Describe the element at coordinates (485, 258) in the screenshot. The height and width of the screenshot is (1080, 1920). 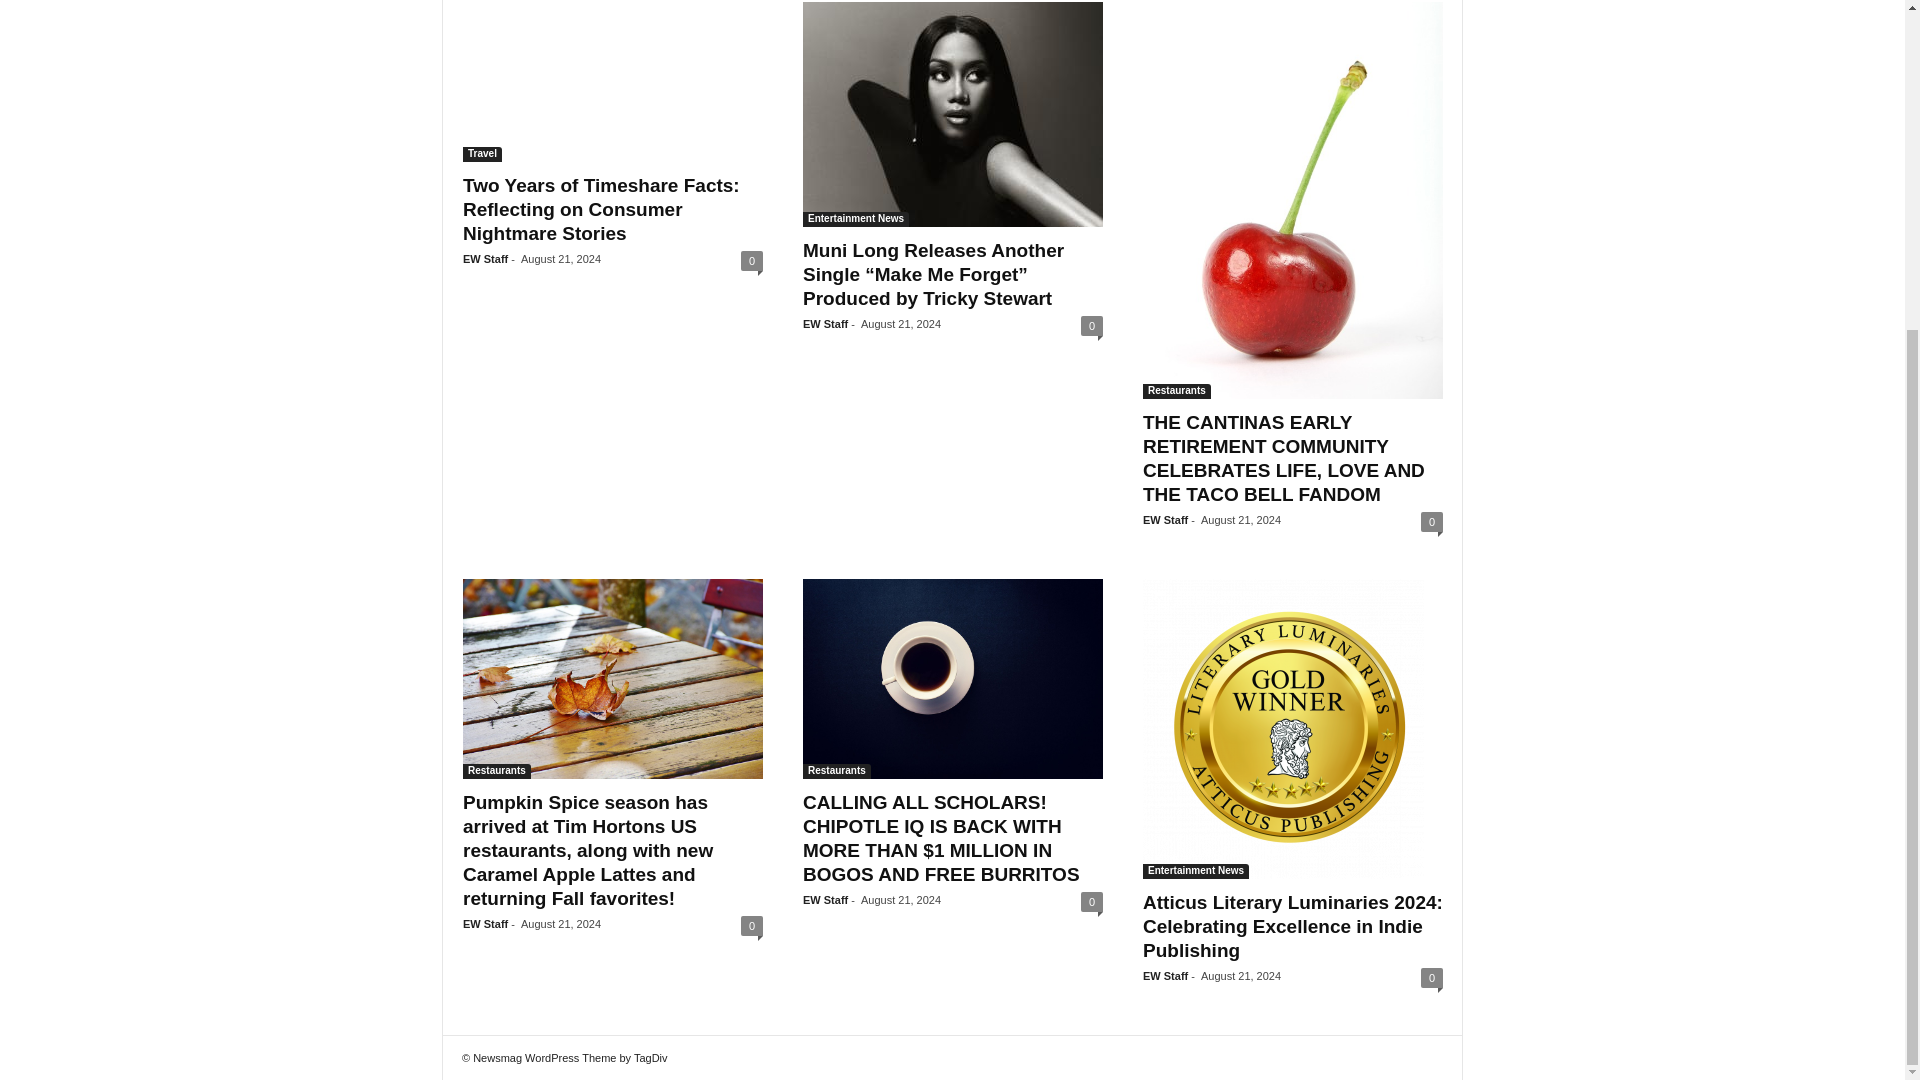
I see `EW Staff` at that location.